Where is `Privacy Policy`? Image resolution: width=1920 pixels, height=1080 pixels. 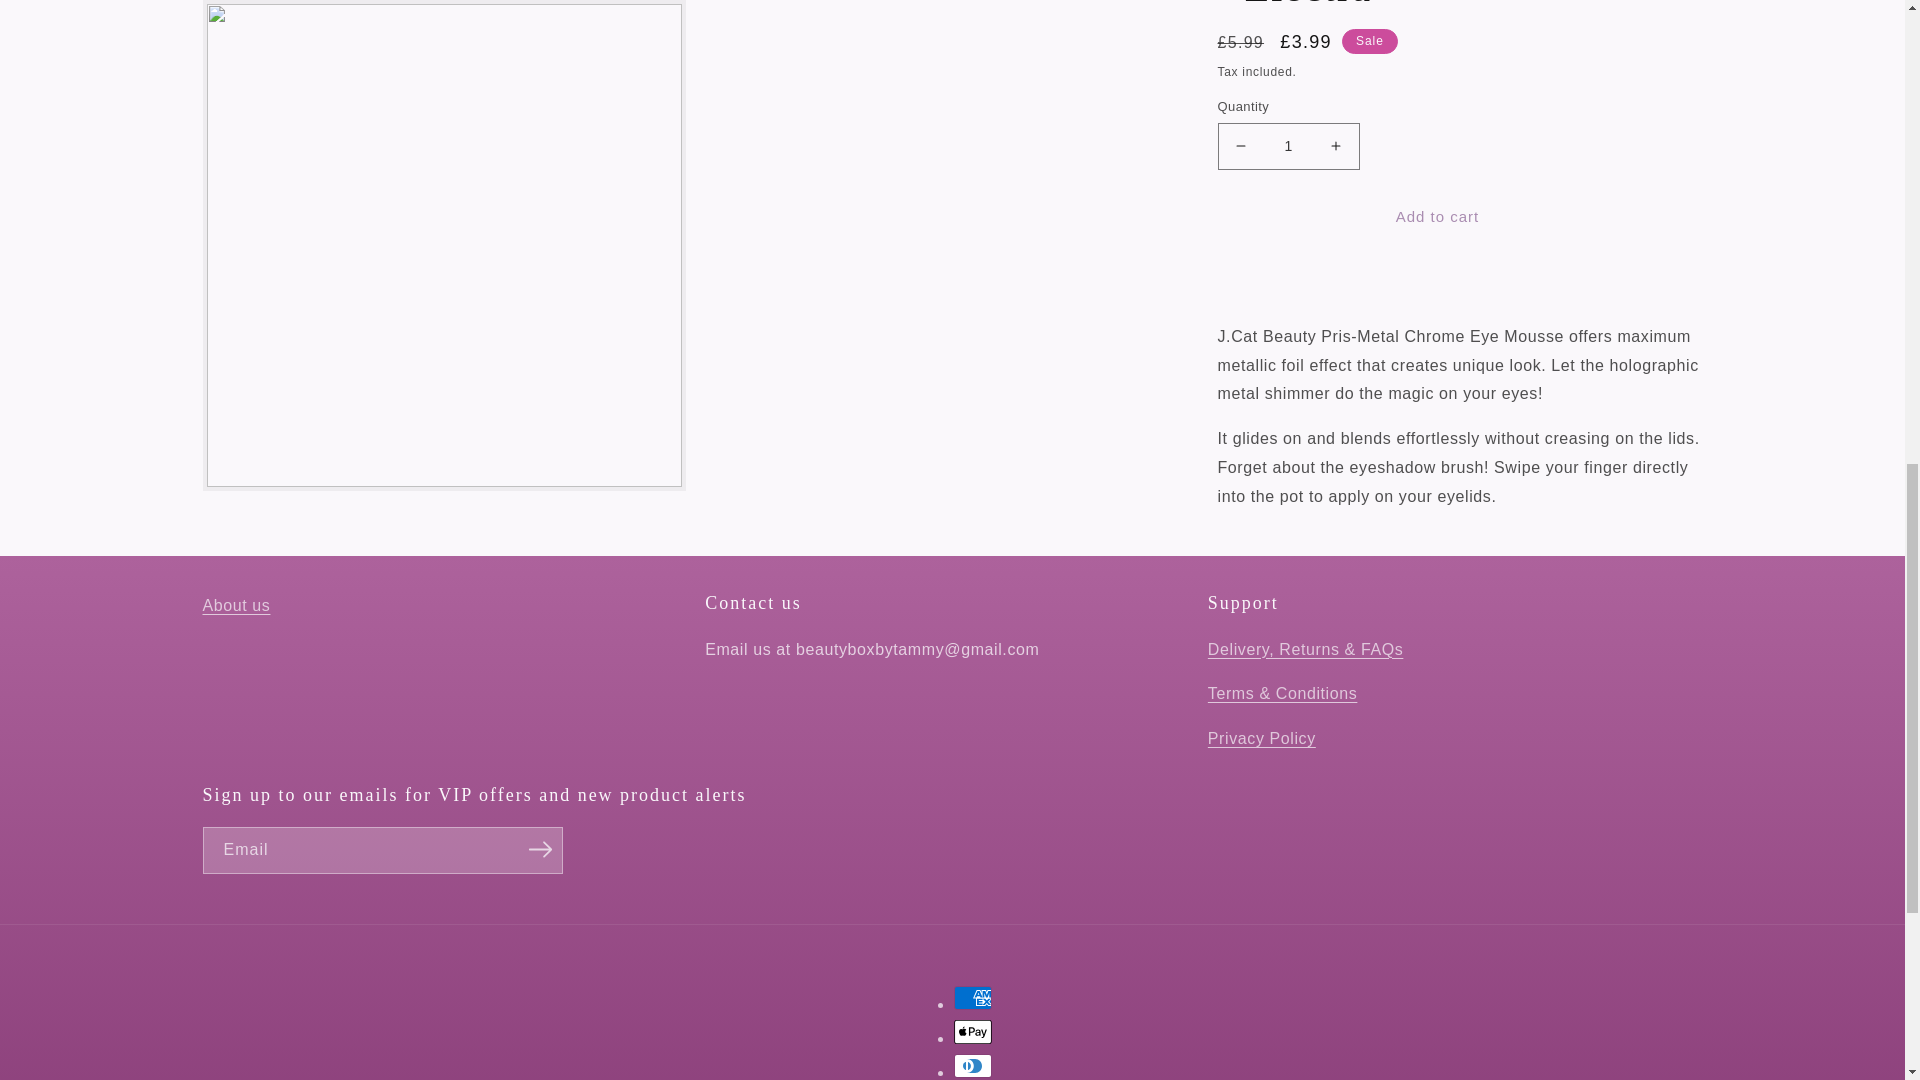 Privacy Policy is located at coordinates (1261, 738).